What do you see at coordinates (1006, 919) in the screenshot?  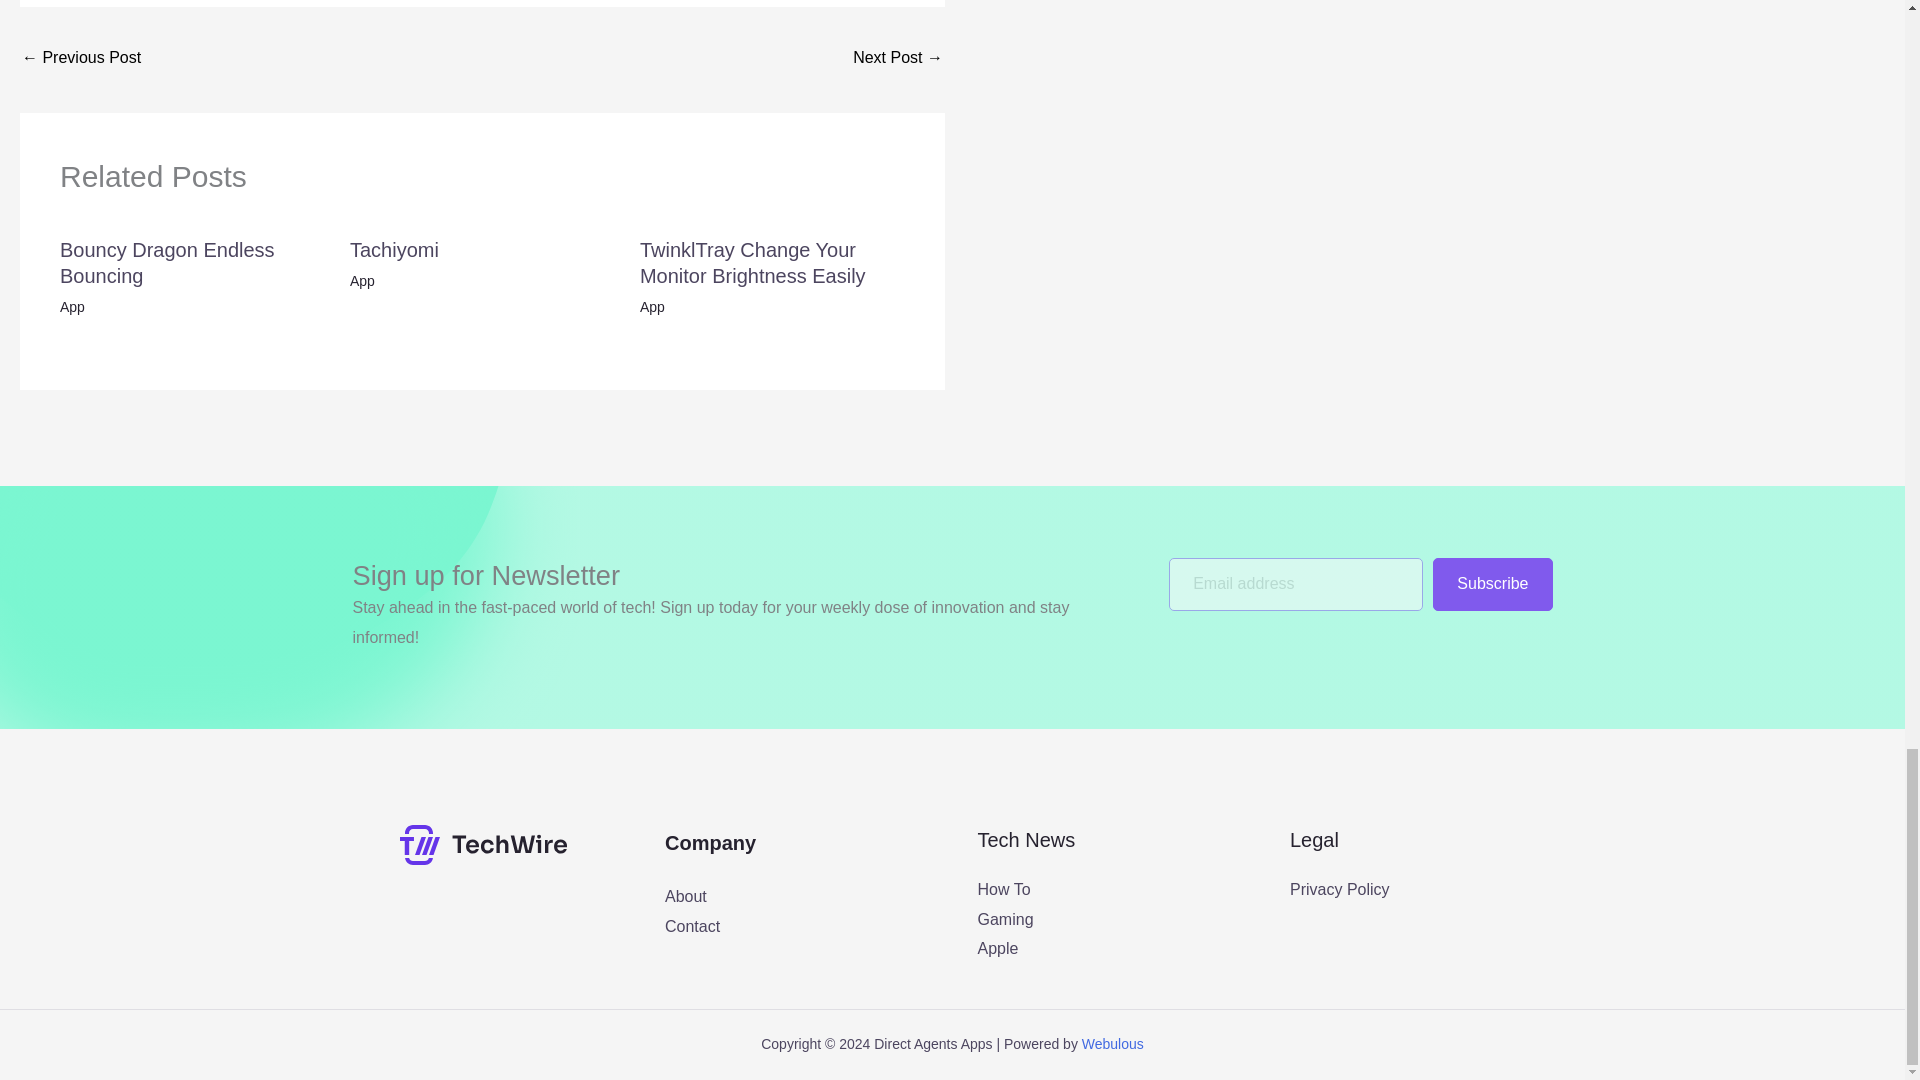 I see `Gaming` at bounding box center [1006, 919].